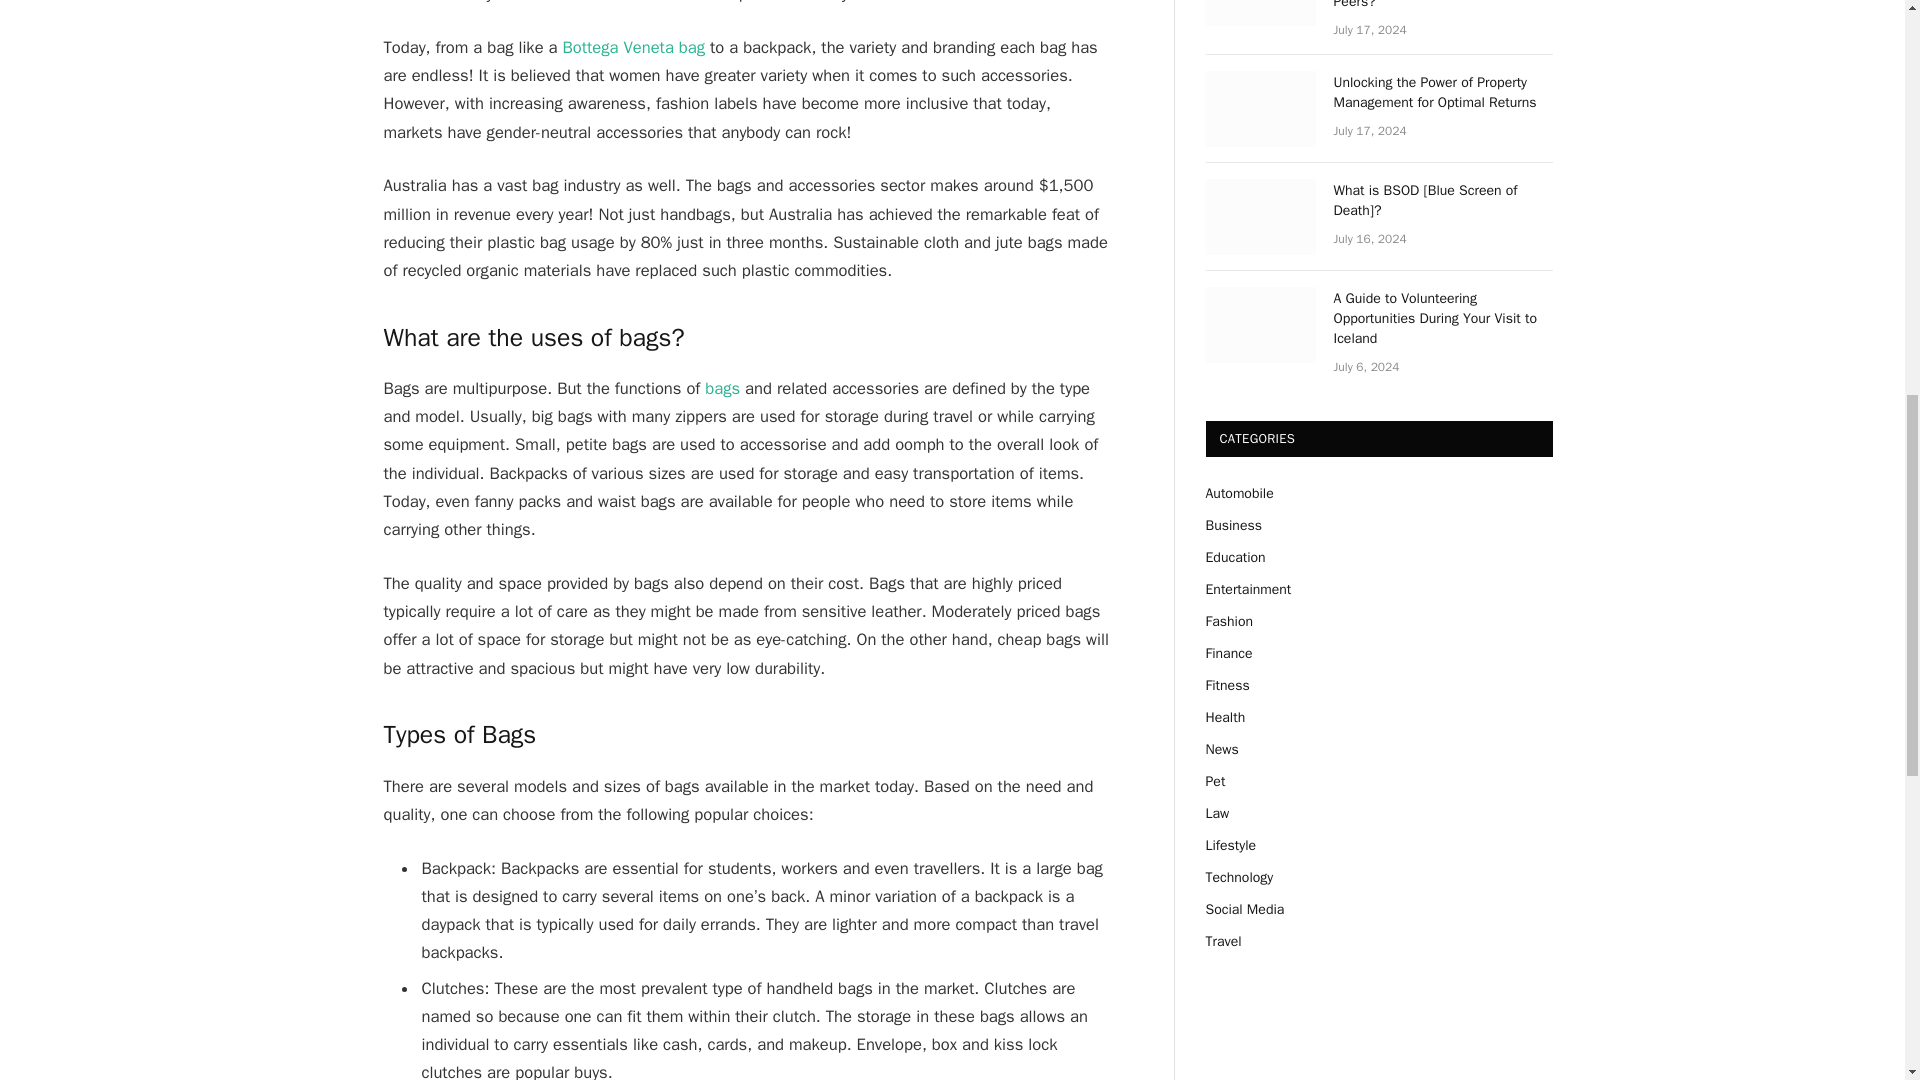  Describe the element at coordinates (633, 47) in the screenshot. I see `Bottega Veneta bag` at that location.